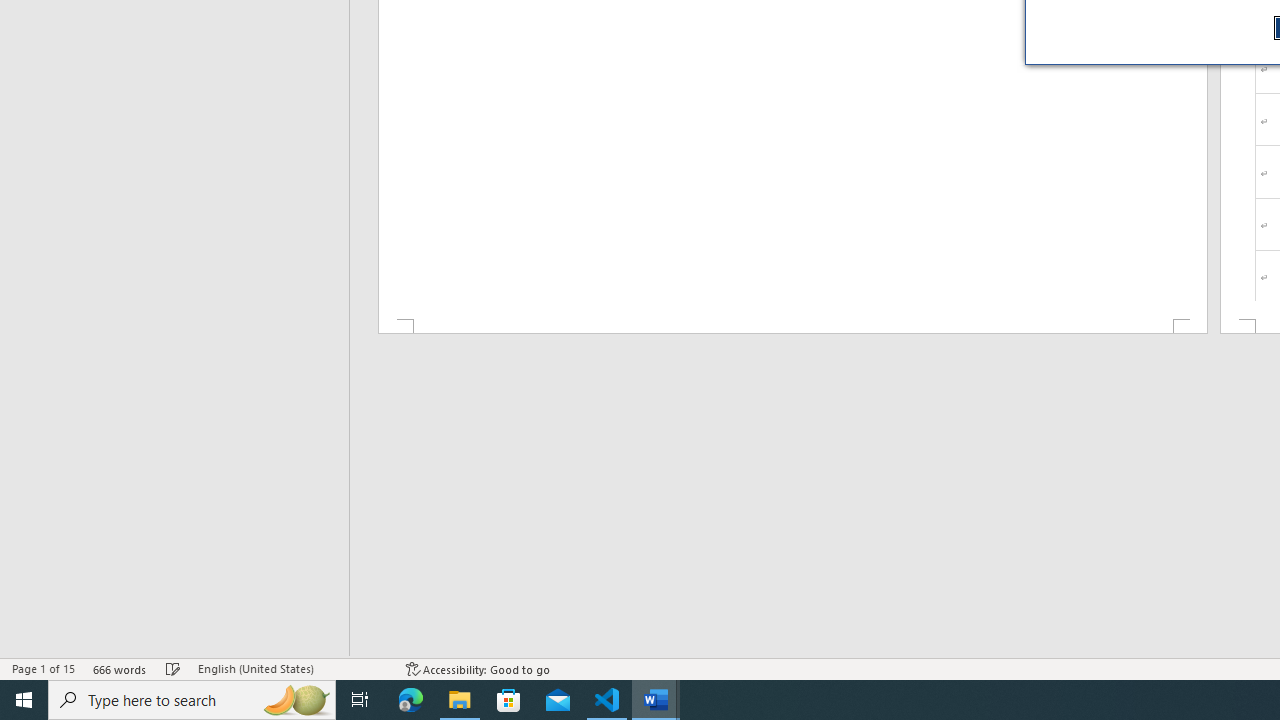 The height and width of the screenshot is (720, 1280). I want to click on Visual Studio Code - 1 running window, so click(607, 700).